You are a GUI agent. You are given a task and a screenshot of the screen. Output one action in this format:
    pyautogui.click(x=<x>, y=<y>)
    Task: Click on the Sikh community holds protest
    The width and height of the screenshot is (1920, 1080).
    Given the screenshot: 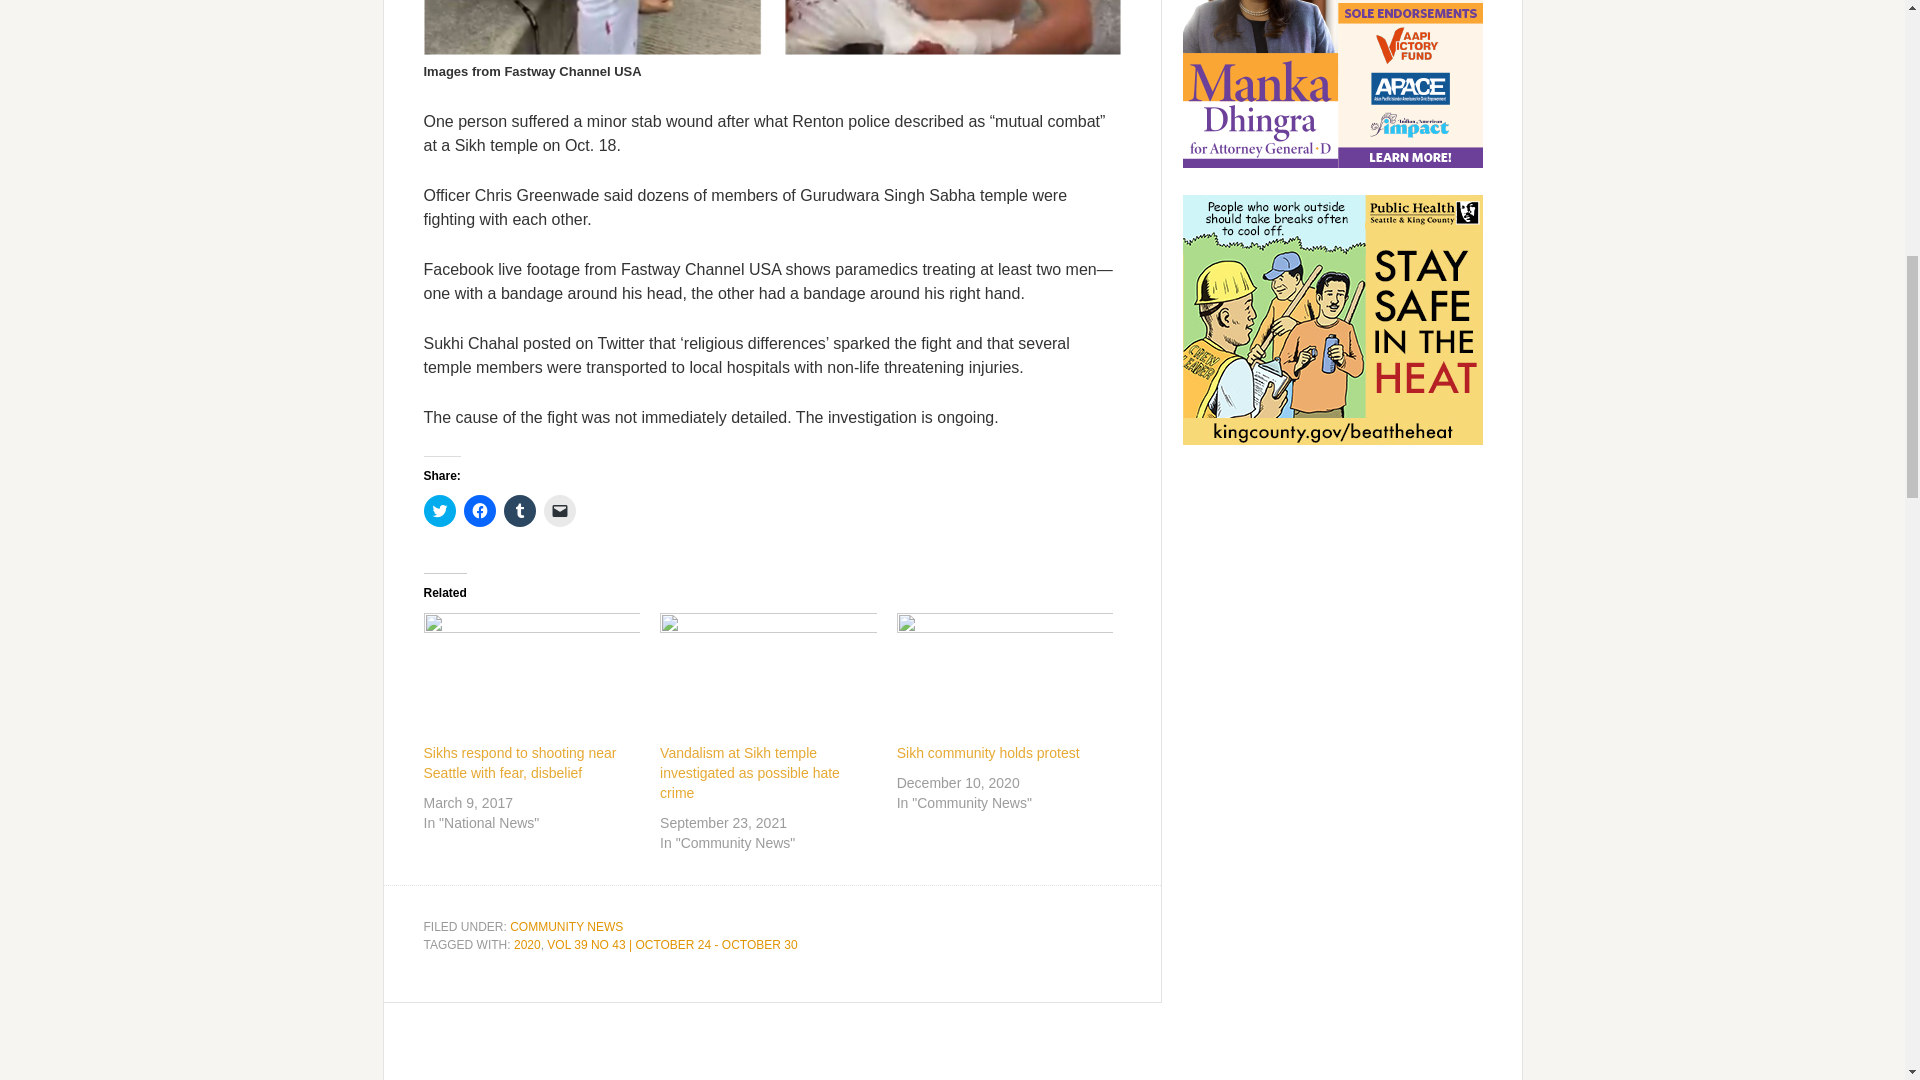 What is the action you would take?
    pyautogui.click(x=1004, y=674)
    